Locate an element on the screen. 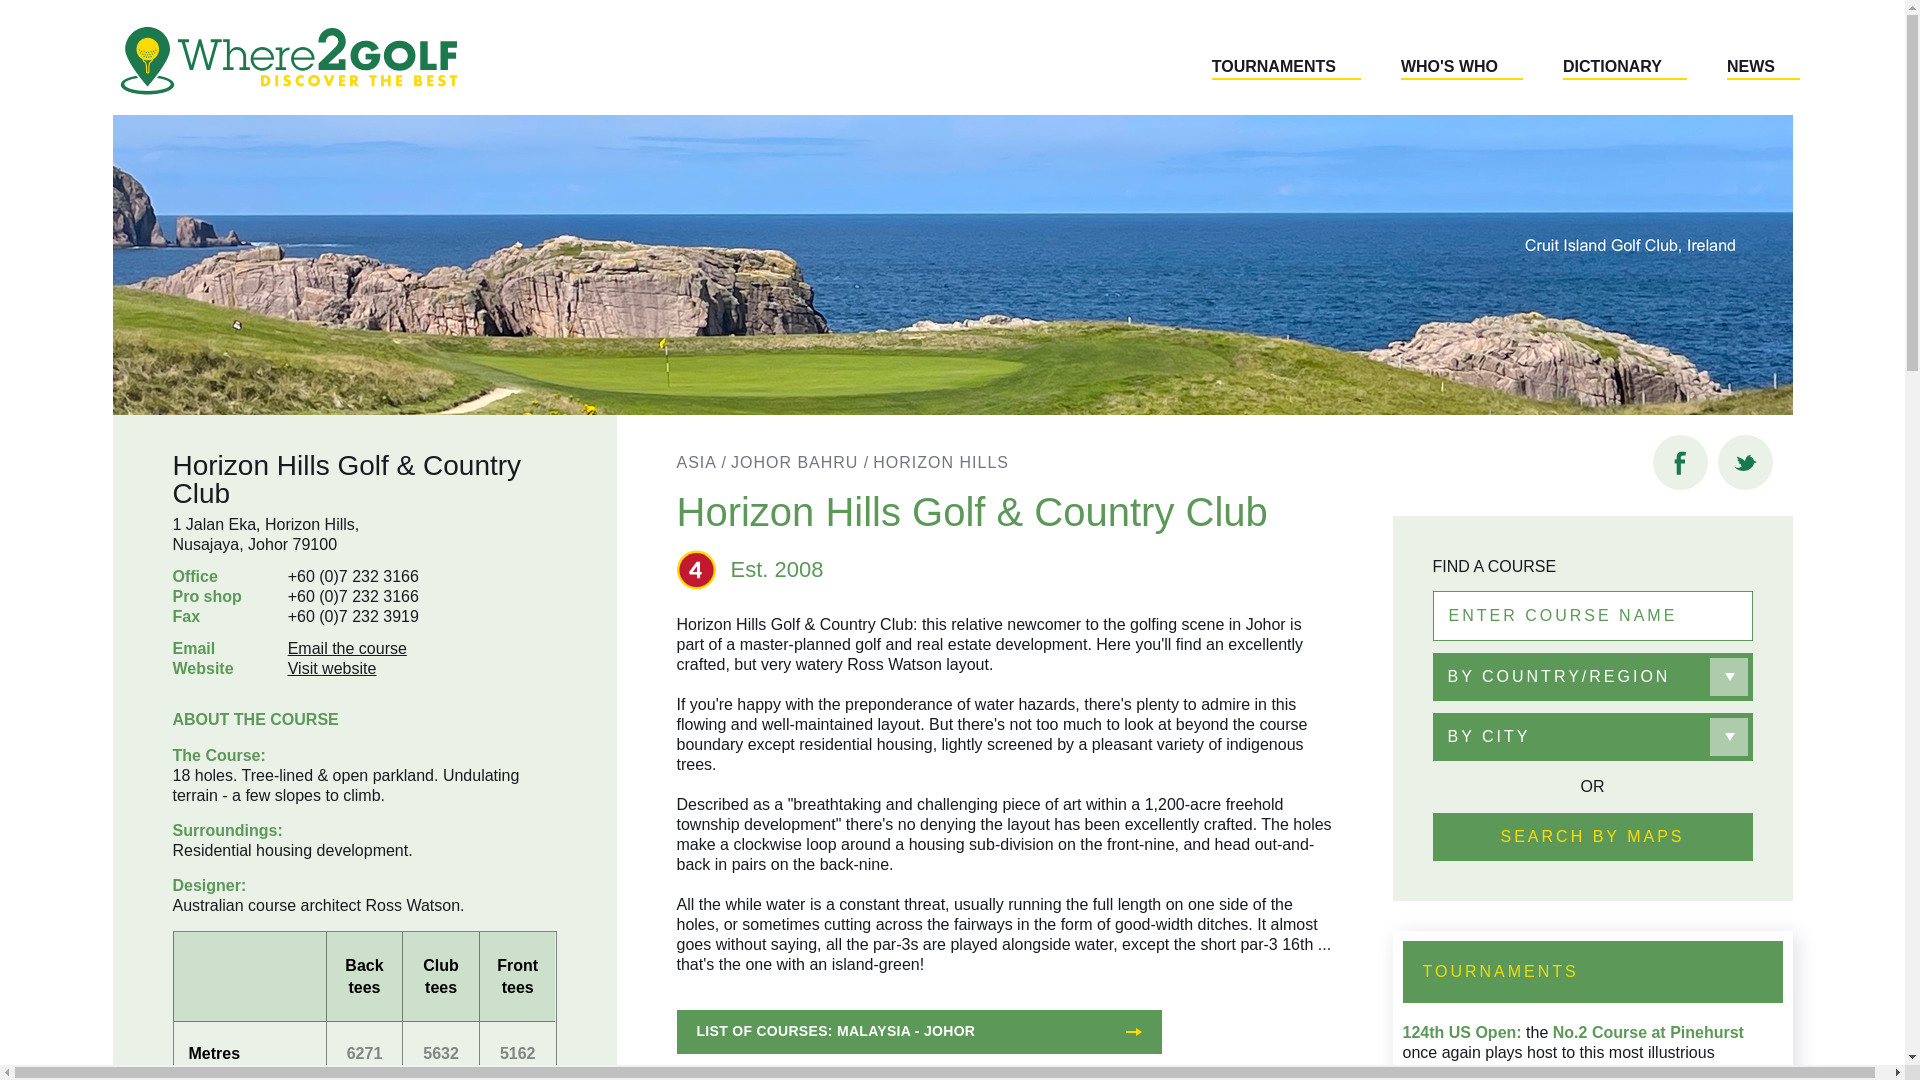  NEWS is located at coordinates (1763, 68).